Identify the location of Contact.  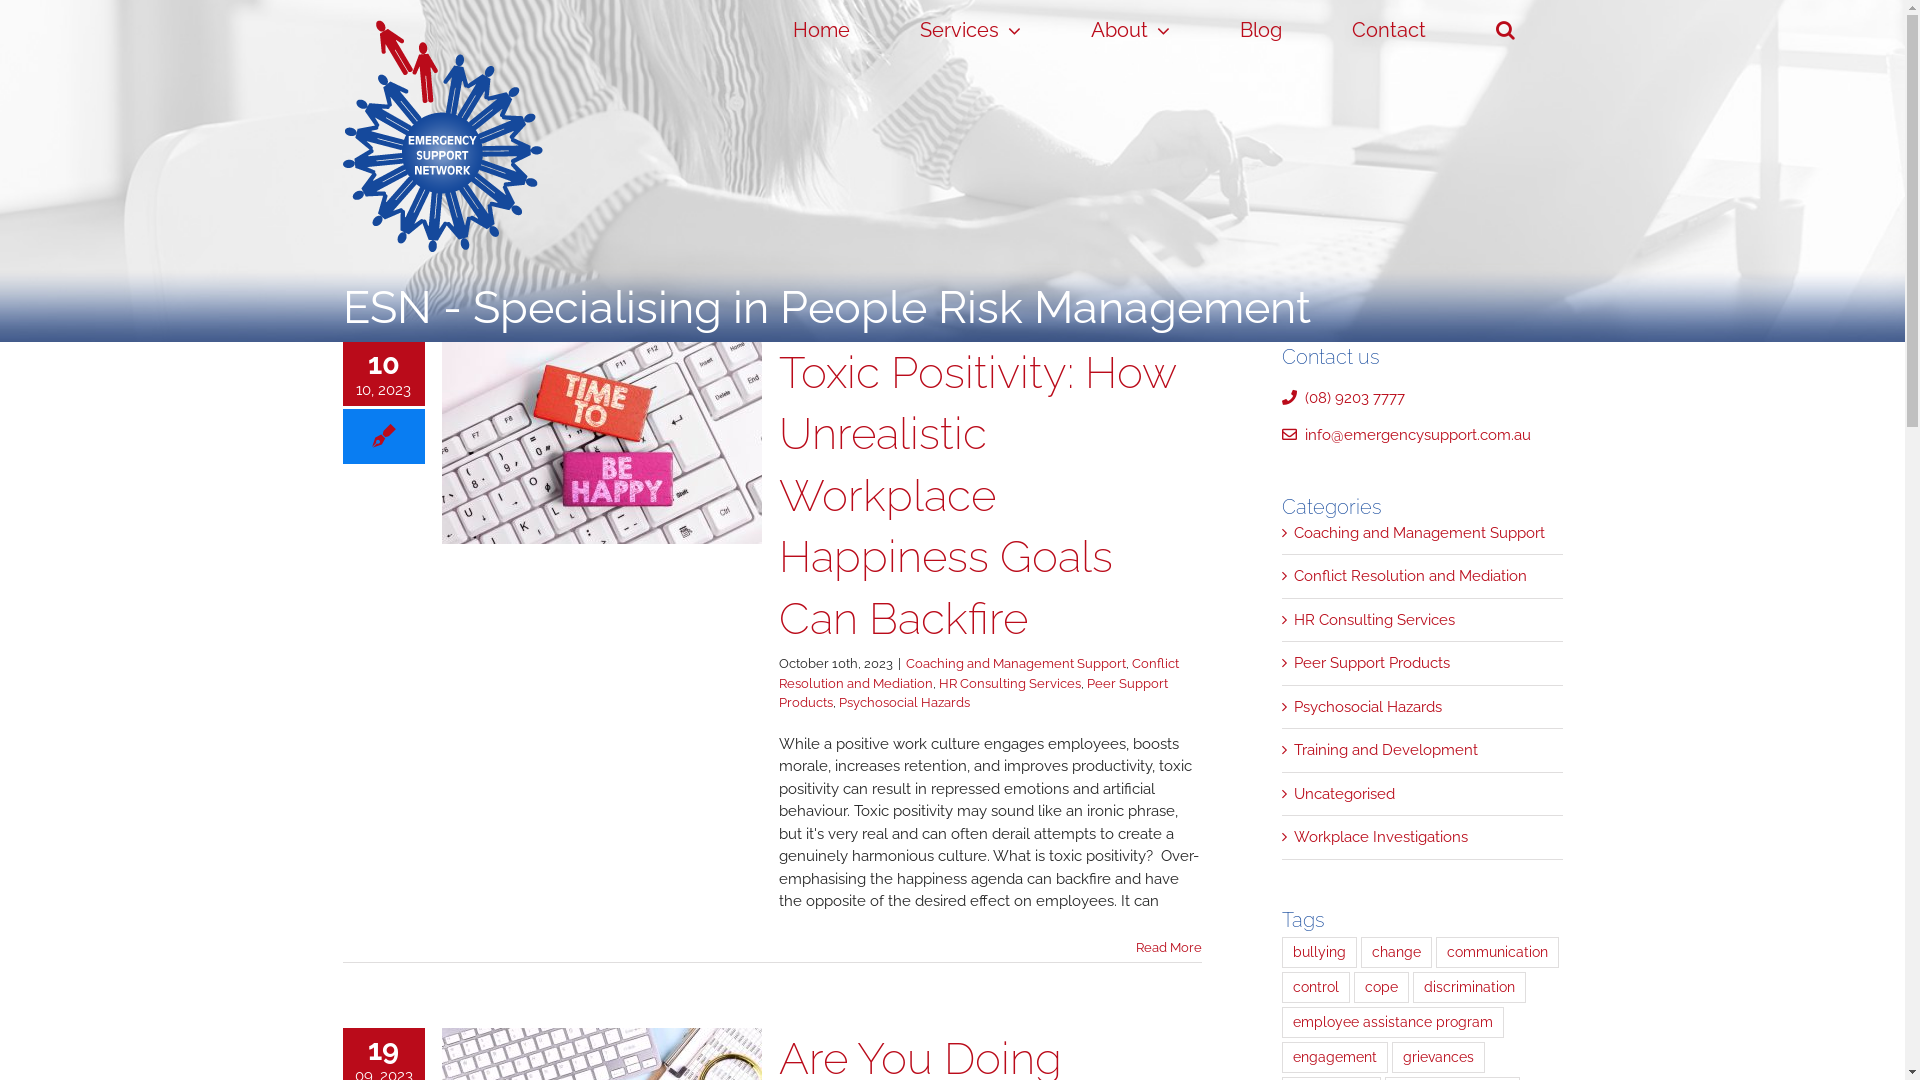
(1390, 30).